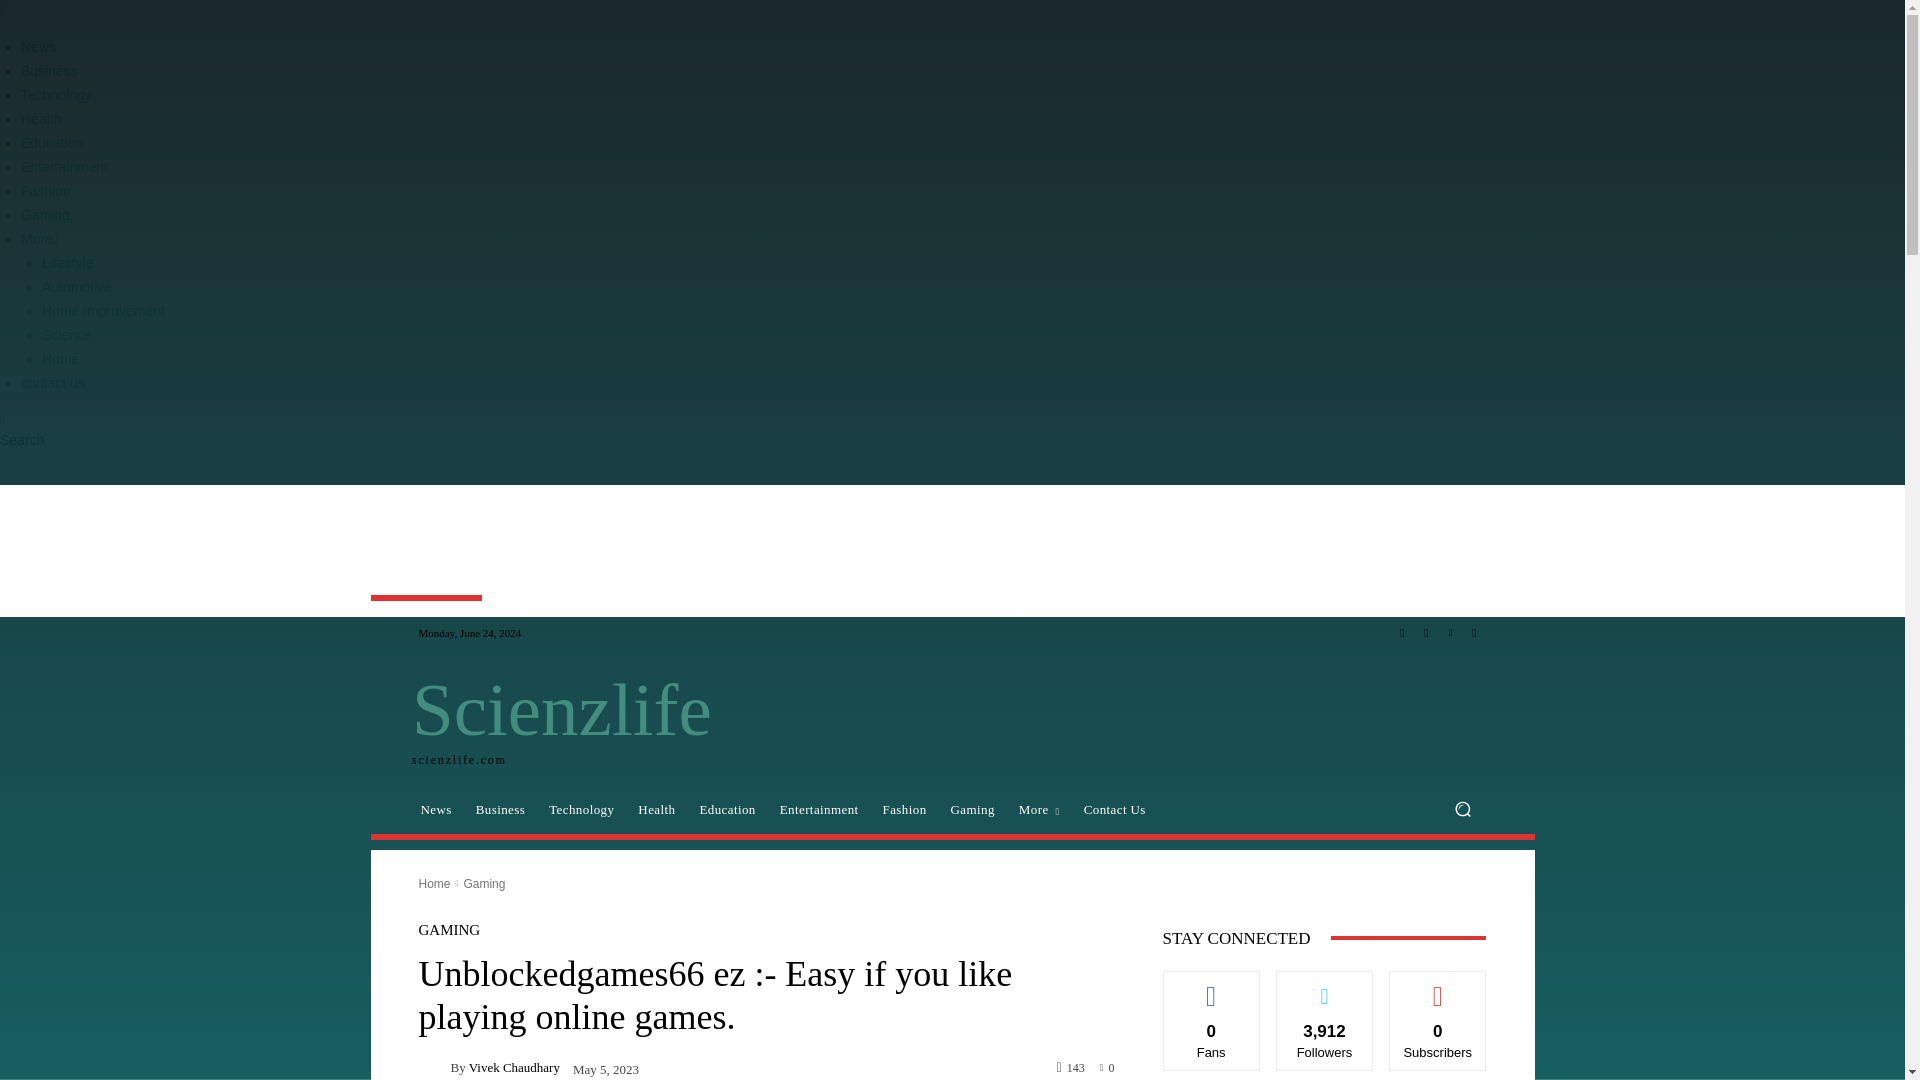 The width and height of the screenshot is (1920, 1080). Describe the element at coordinates (434, 810) in the screenshot. I see `News` at that location.